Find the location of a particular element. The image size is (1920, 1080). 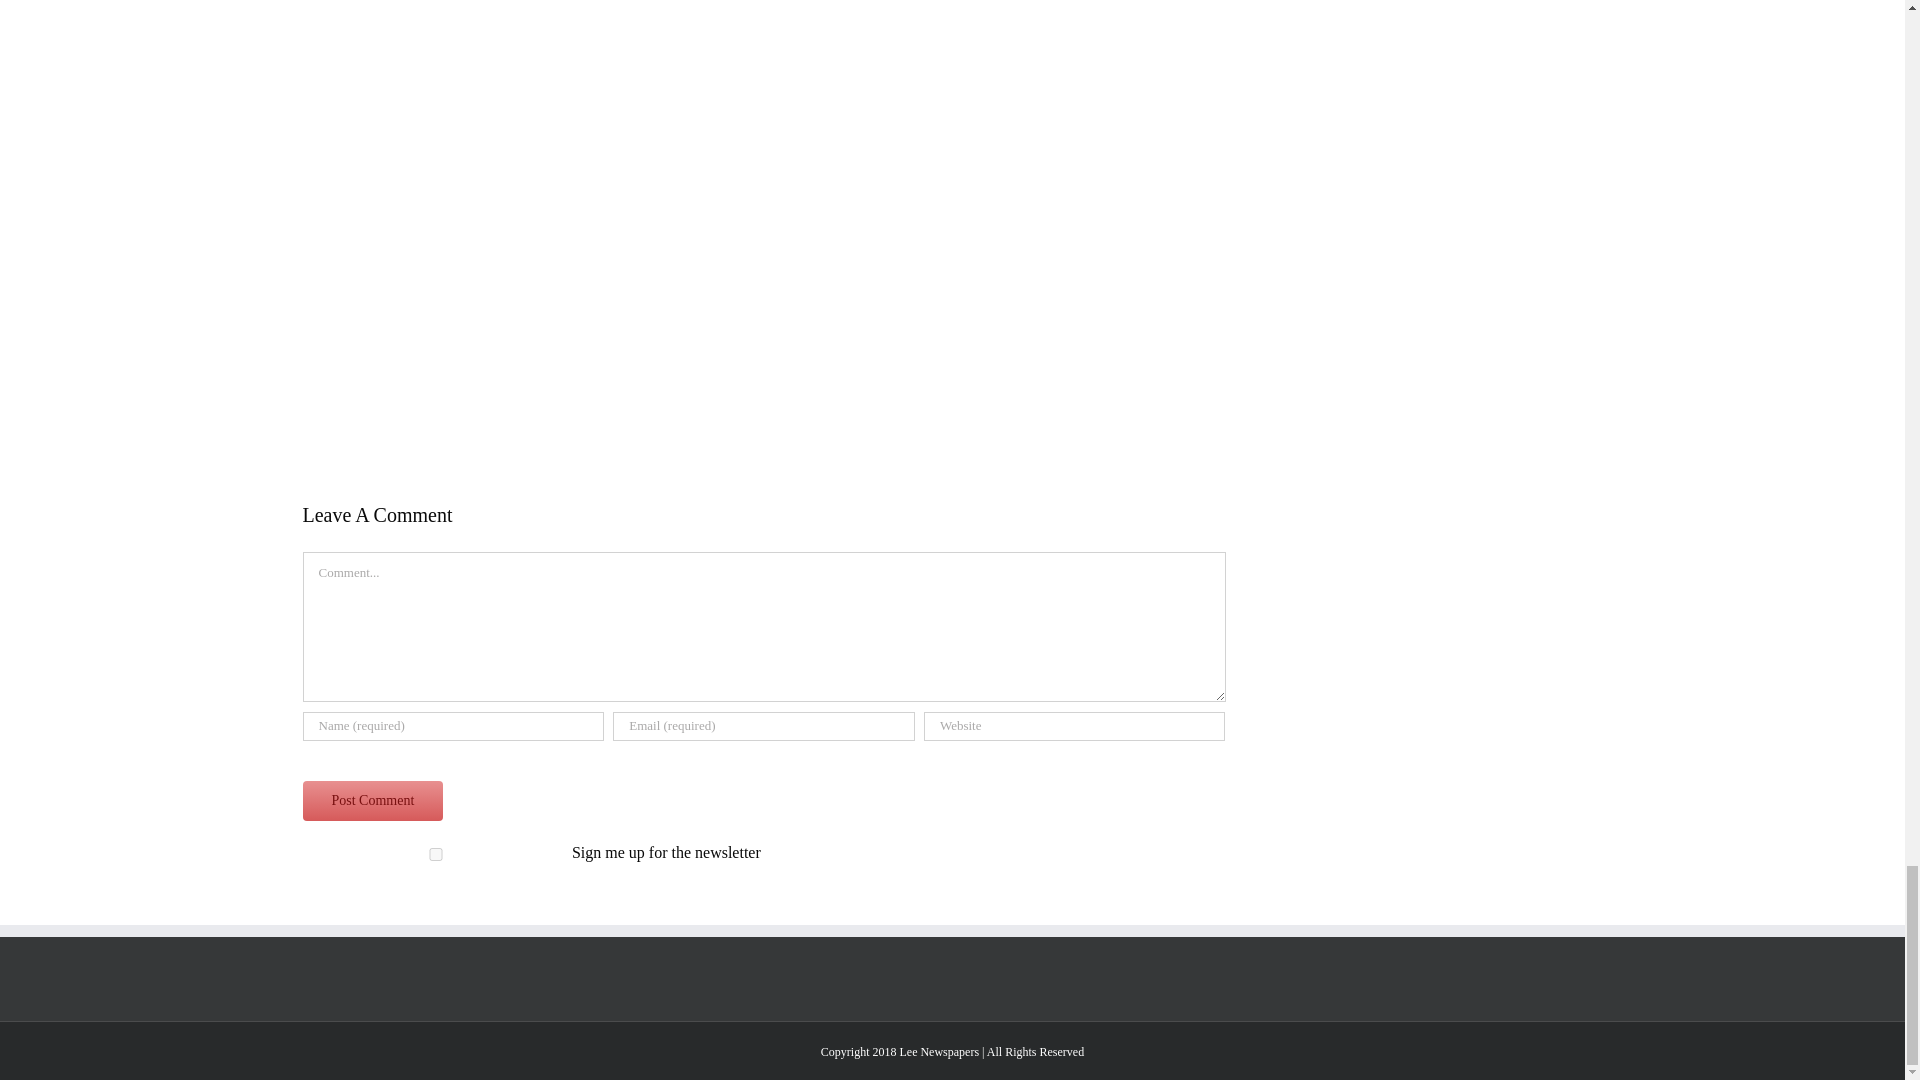

1 is located at coordinates (434, 854).